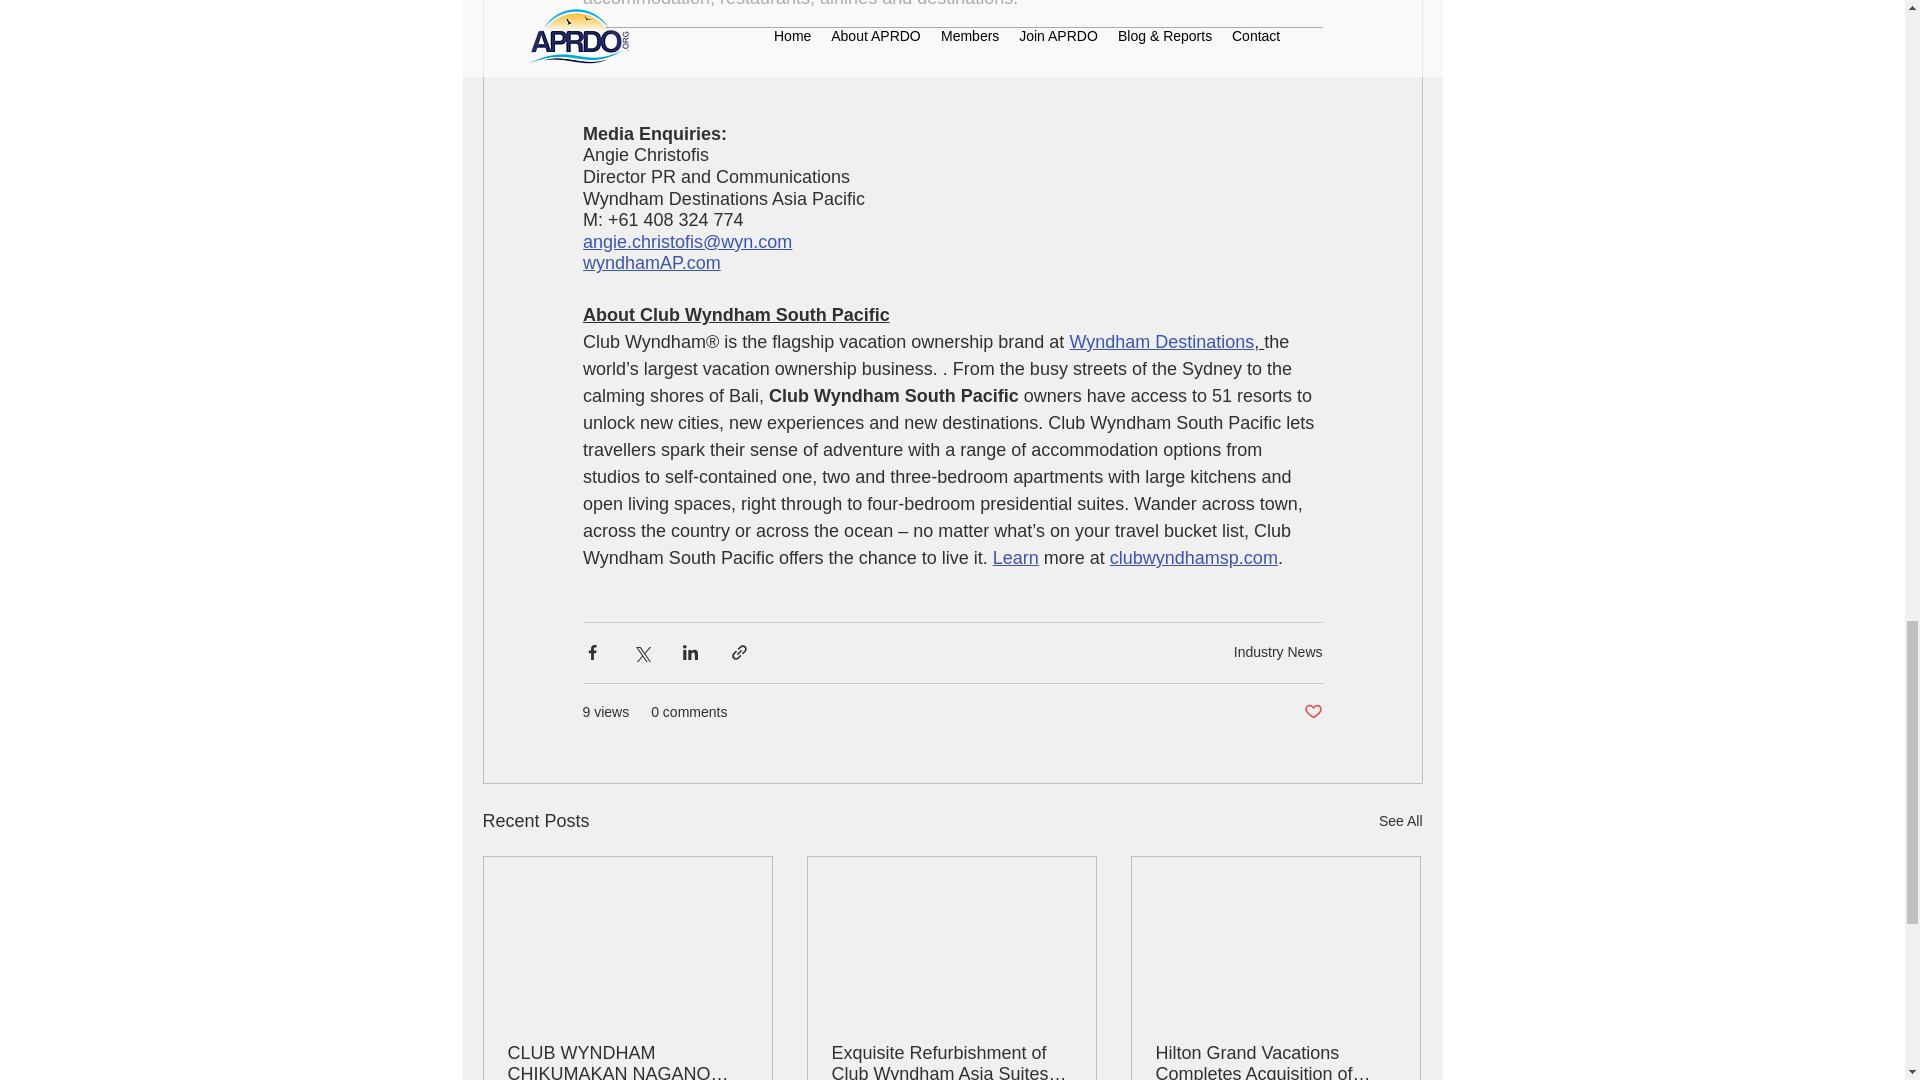 This screenshot has height=1080, width=1920. What do you see at coordinates (1161, 342) in the screenshot?
I see `Wyndham Destinations` at bounding box center [1161, 342].